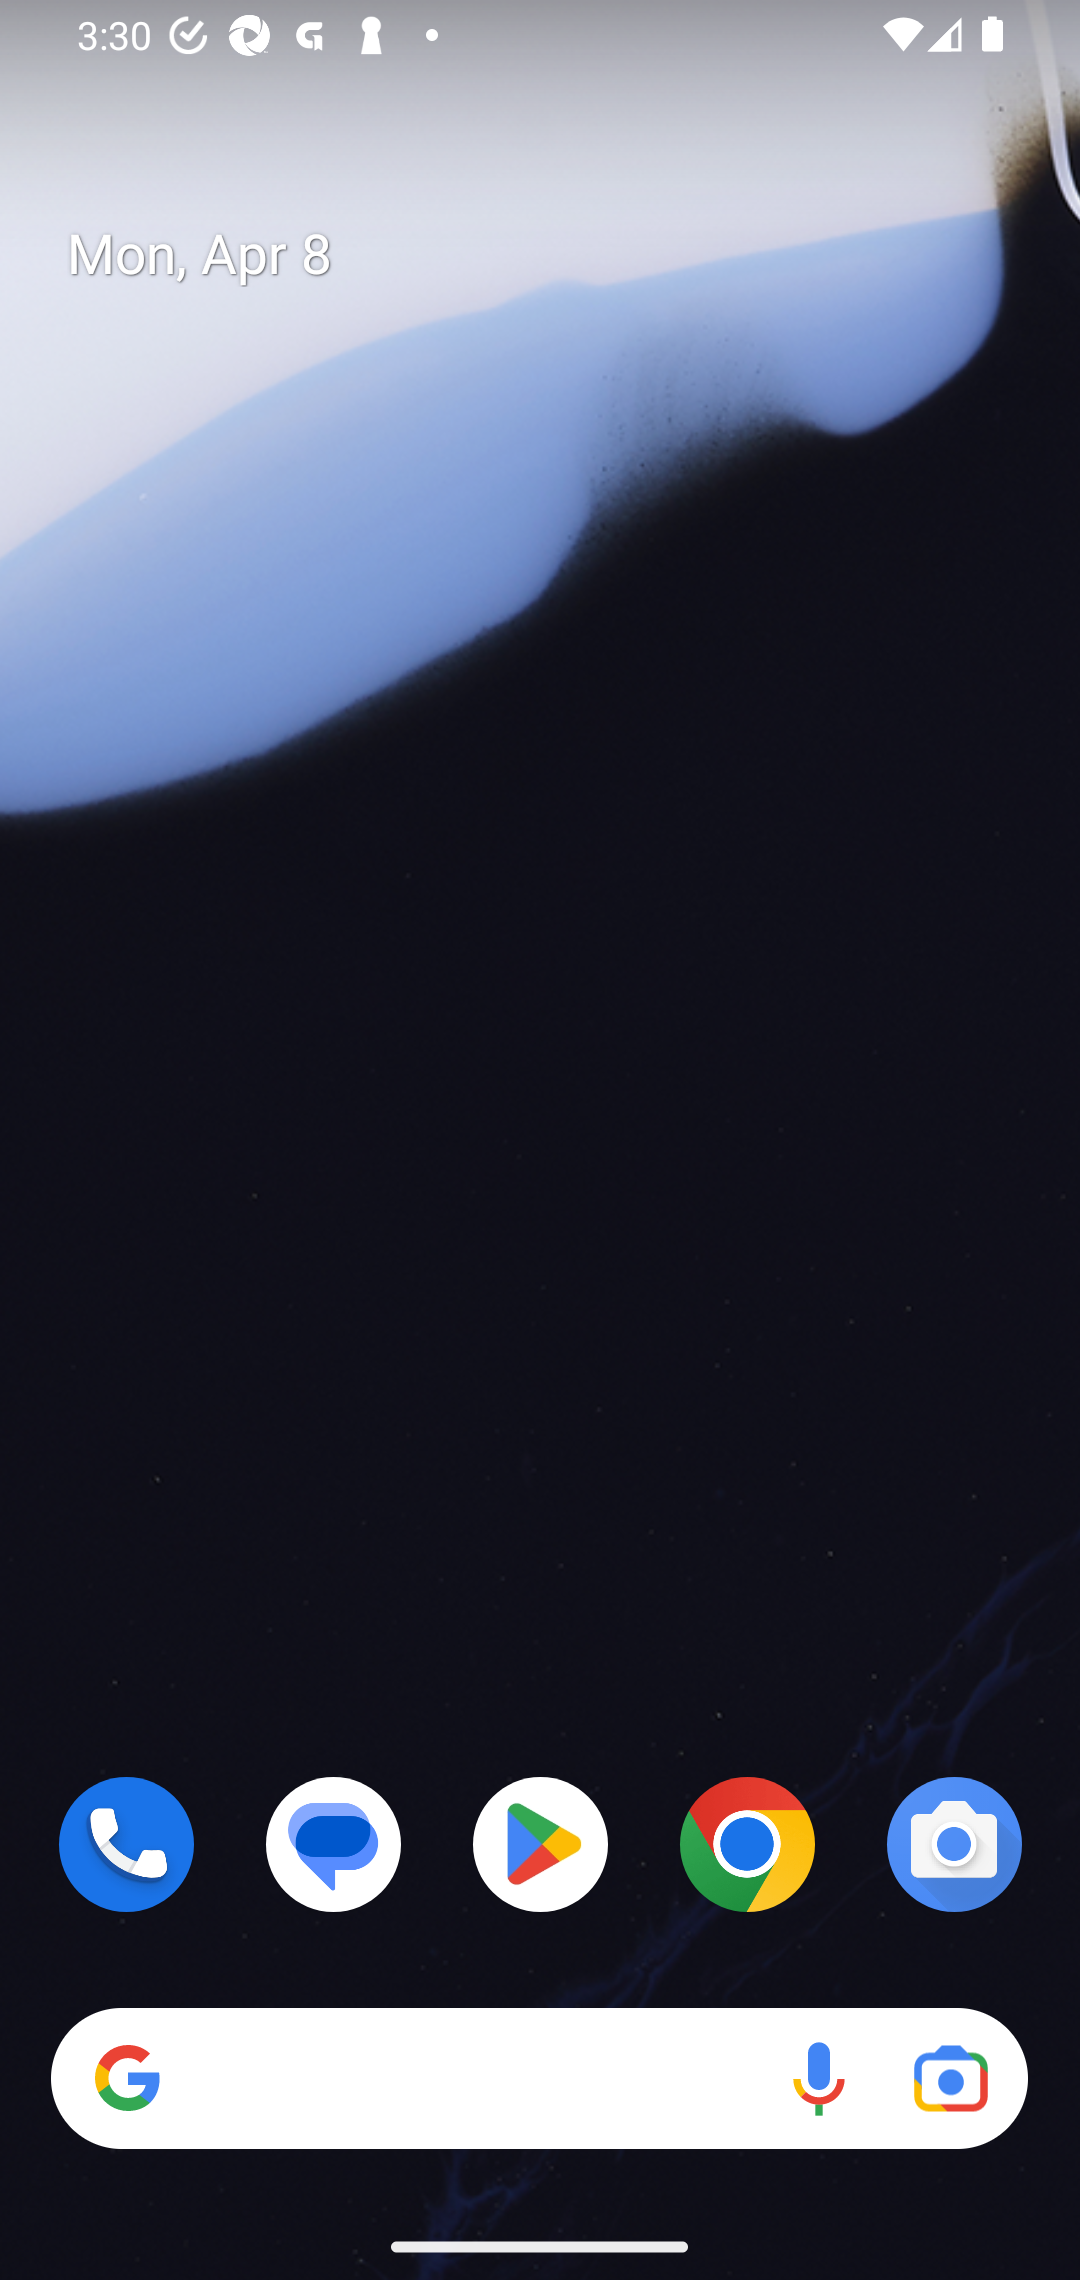 The width and height of the screenshot is (1080, 2280). I want to click on Play Store, so click(540, 1844).